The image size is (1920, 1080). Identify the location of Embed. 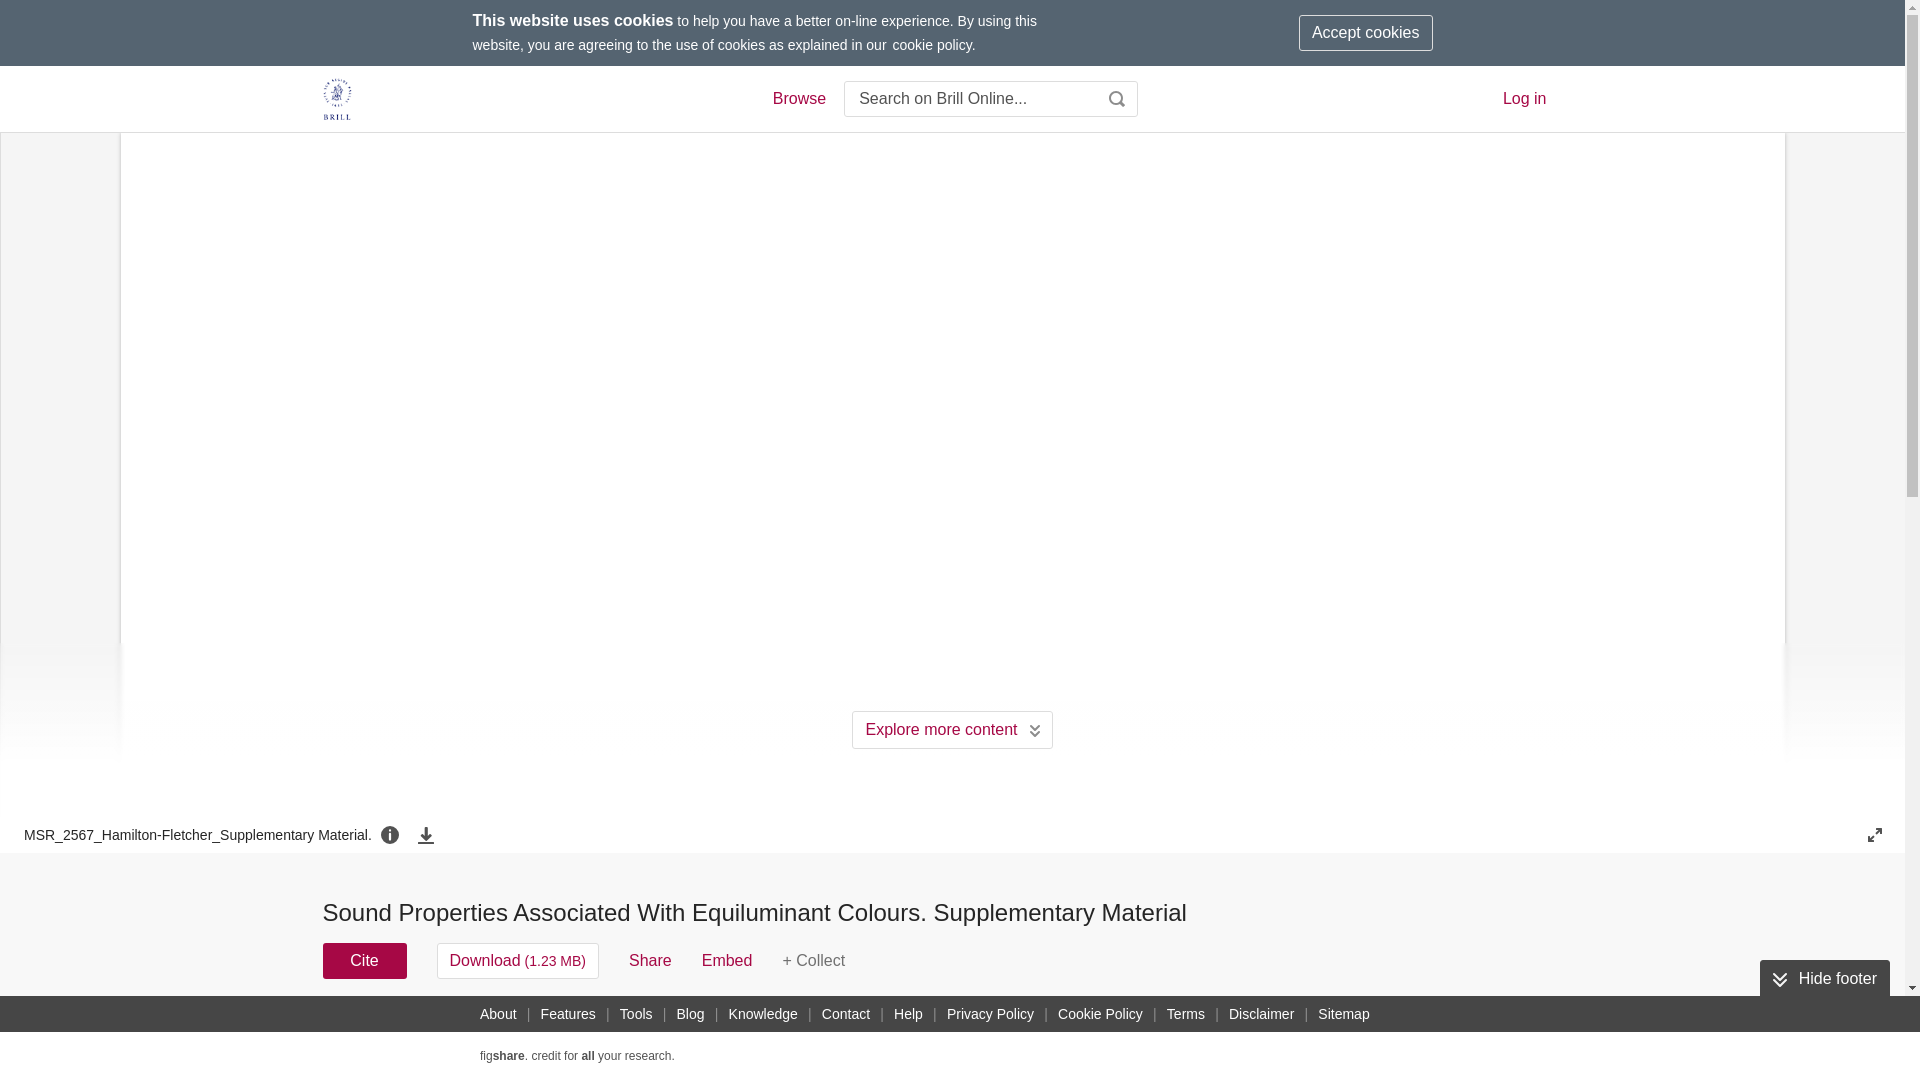
(727, 960).